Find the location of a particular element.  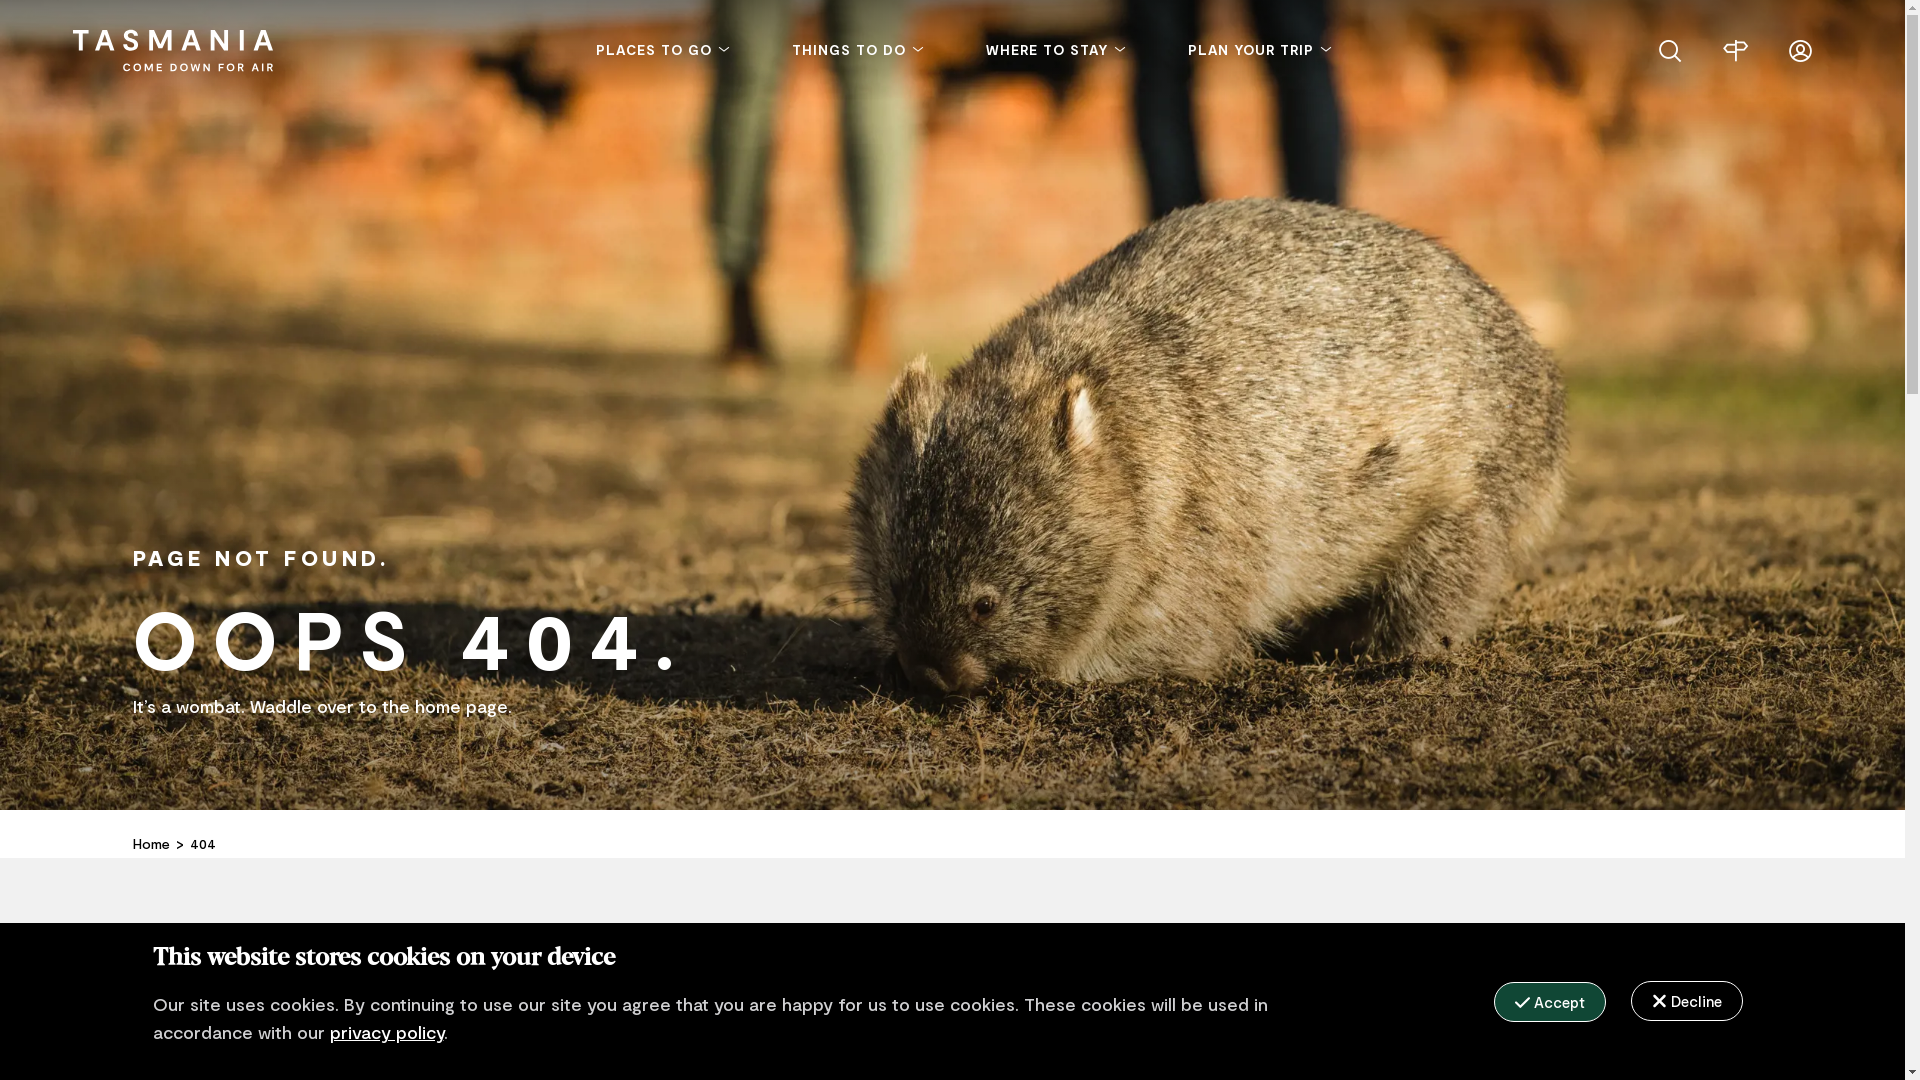

PLACES TO GO is located at coordinates (664, 50).